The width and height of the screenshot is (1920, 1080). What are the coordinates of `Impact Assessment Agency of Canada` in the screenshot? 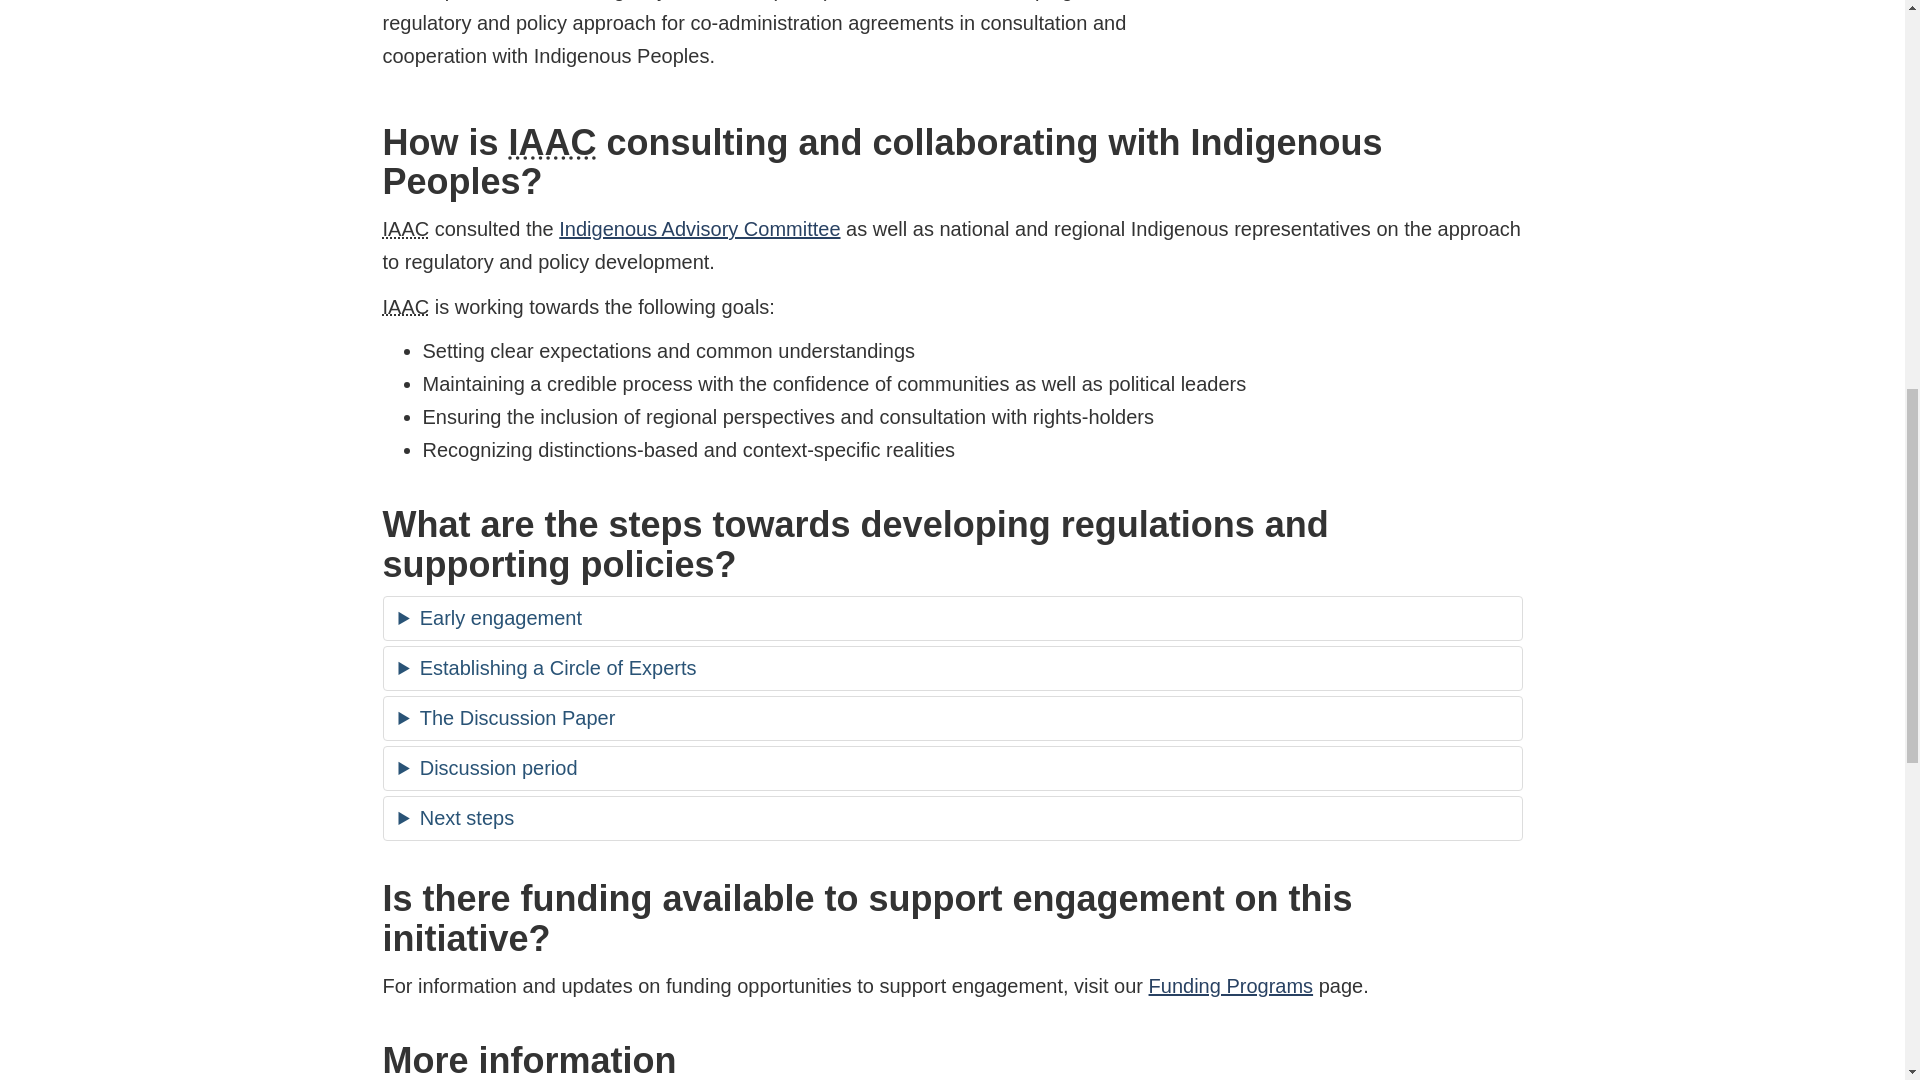 It's located at (405, 228).